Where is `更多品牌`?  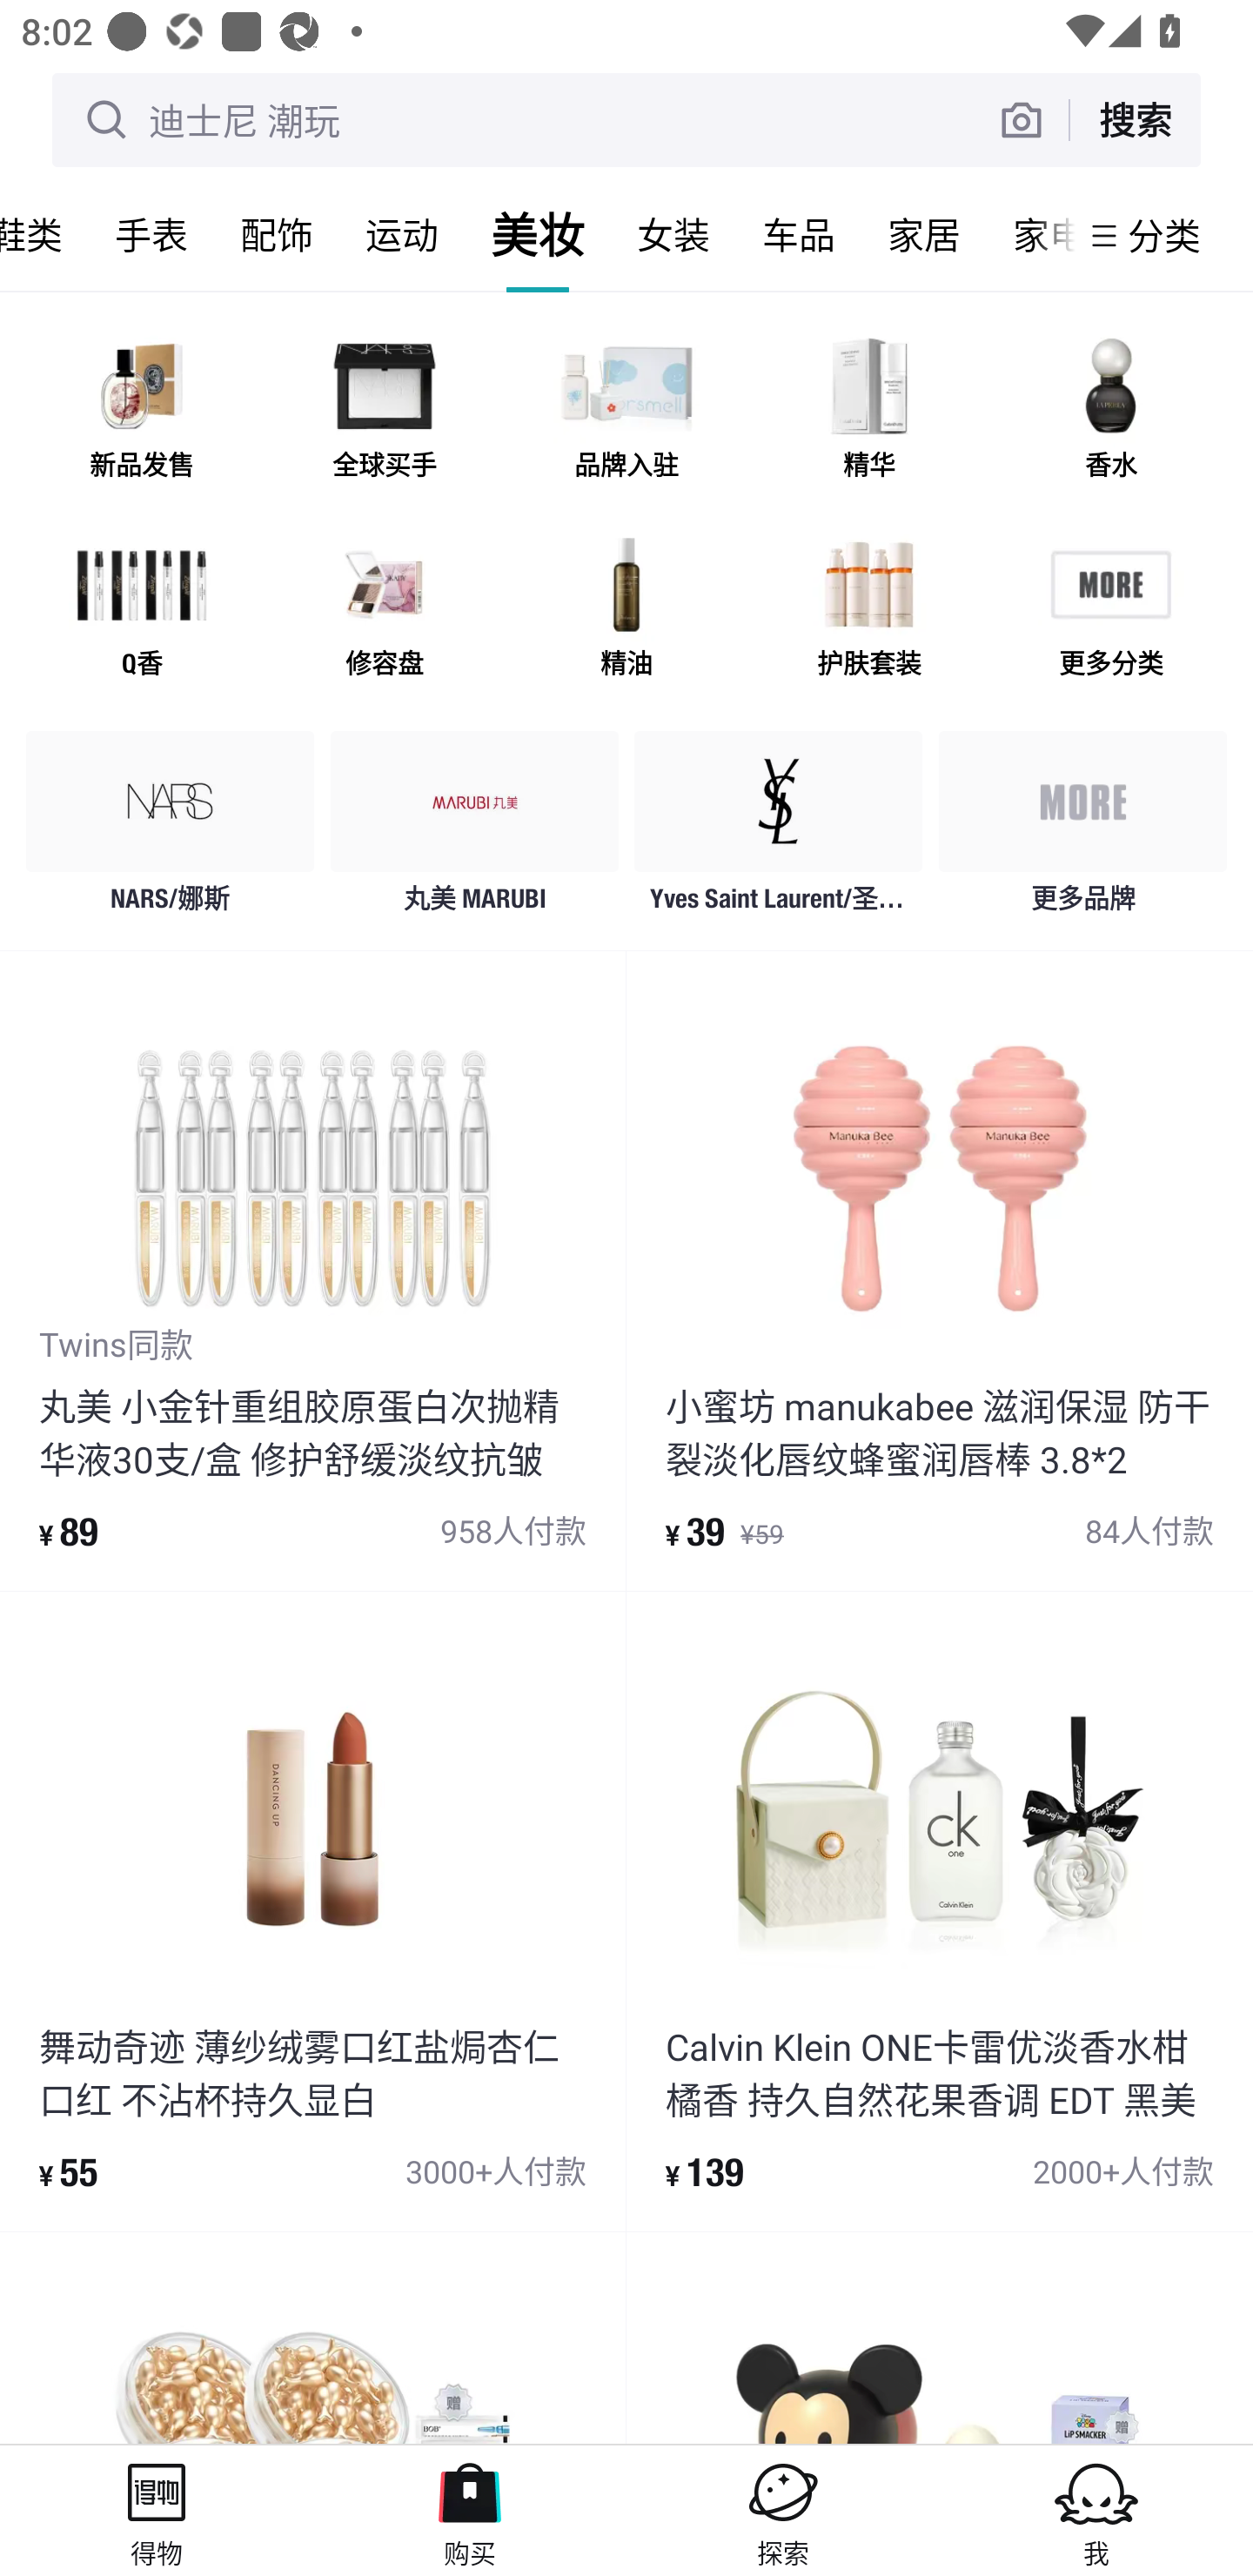 更多品牌 is located at coordinates (1082, 830).